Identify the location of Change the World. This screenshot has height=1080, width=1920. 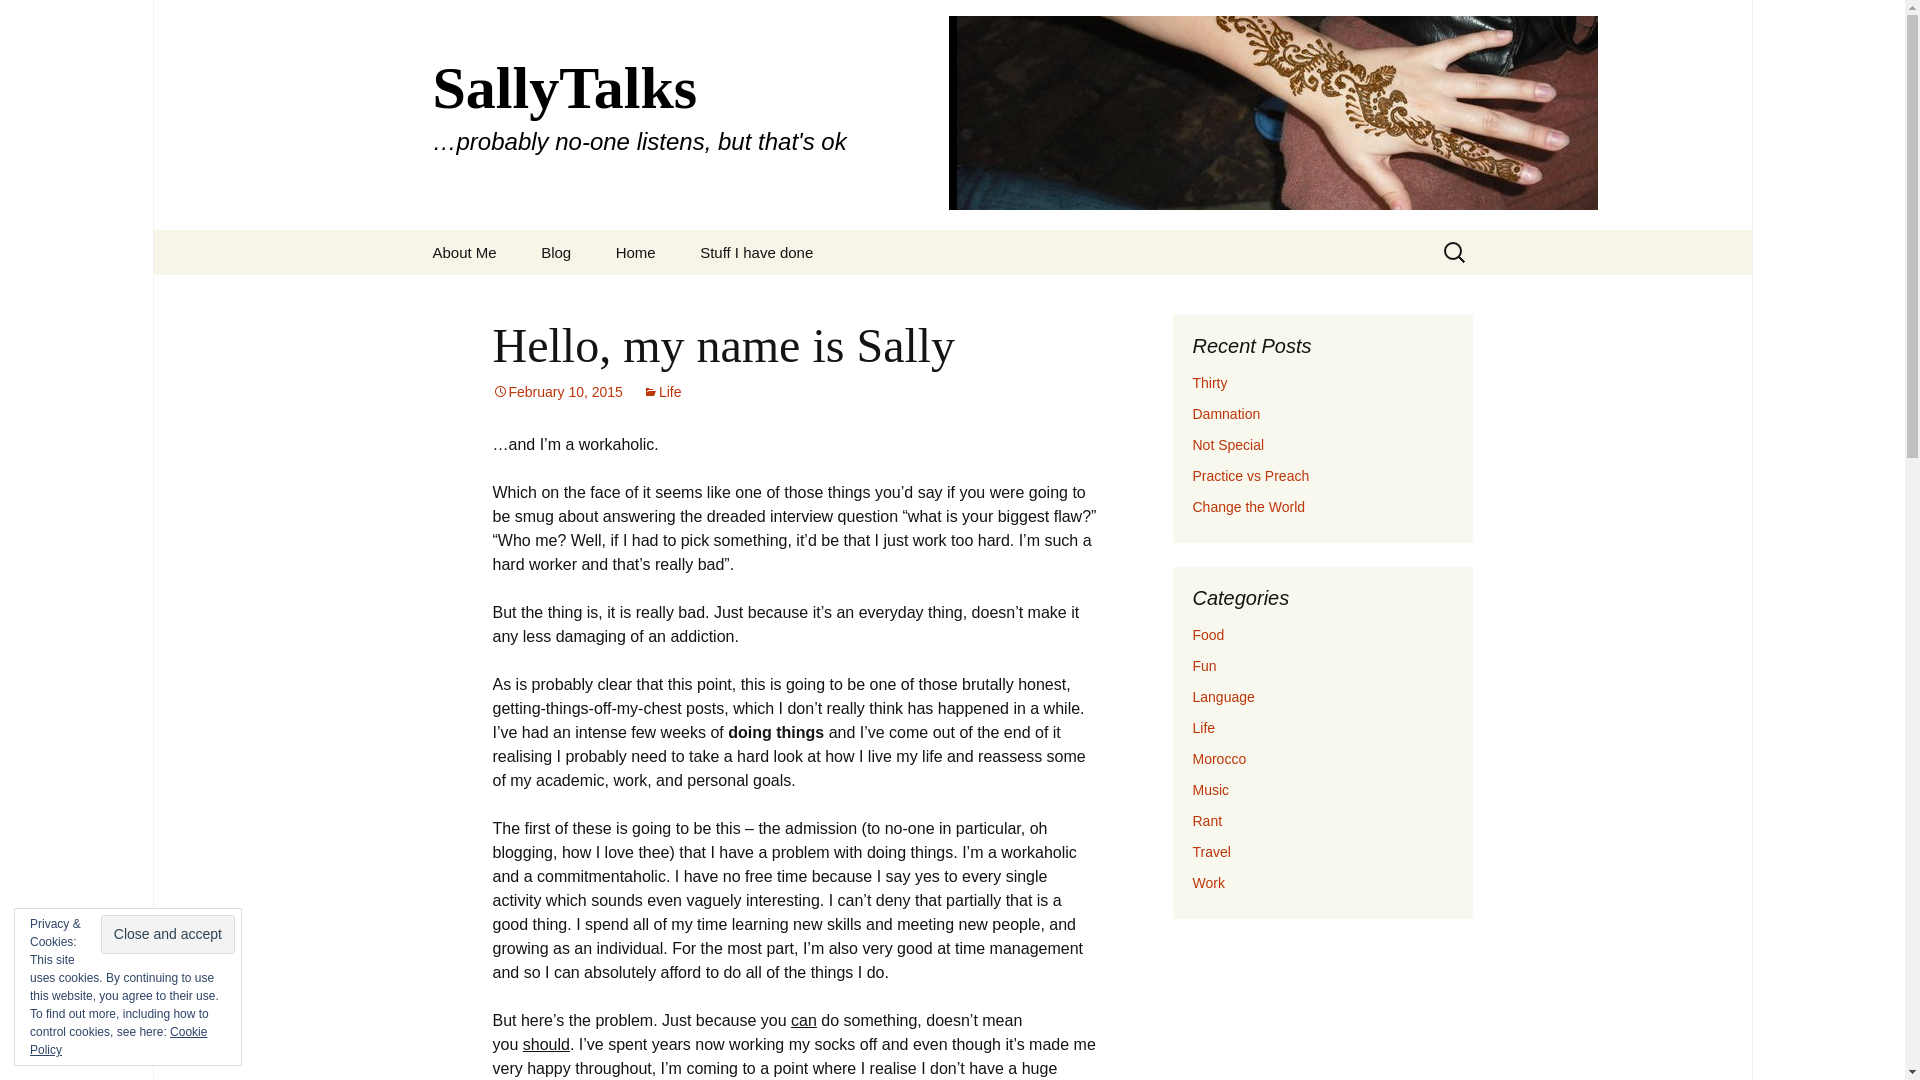
(1248, 506).